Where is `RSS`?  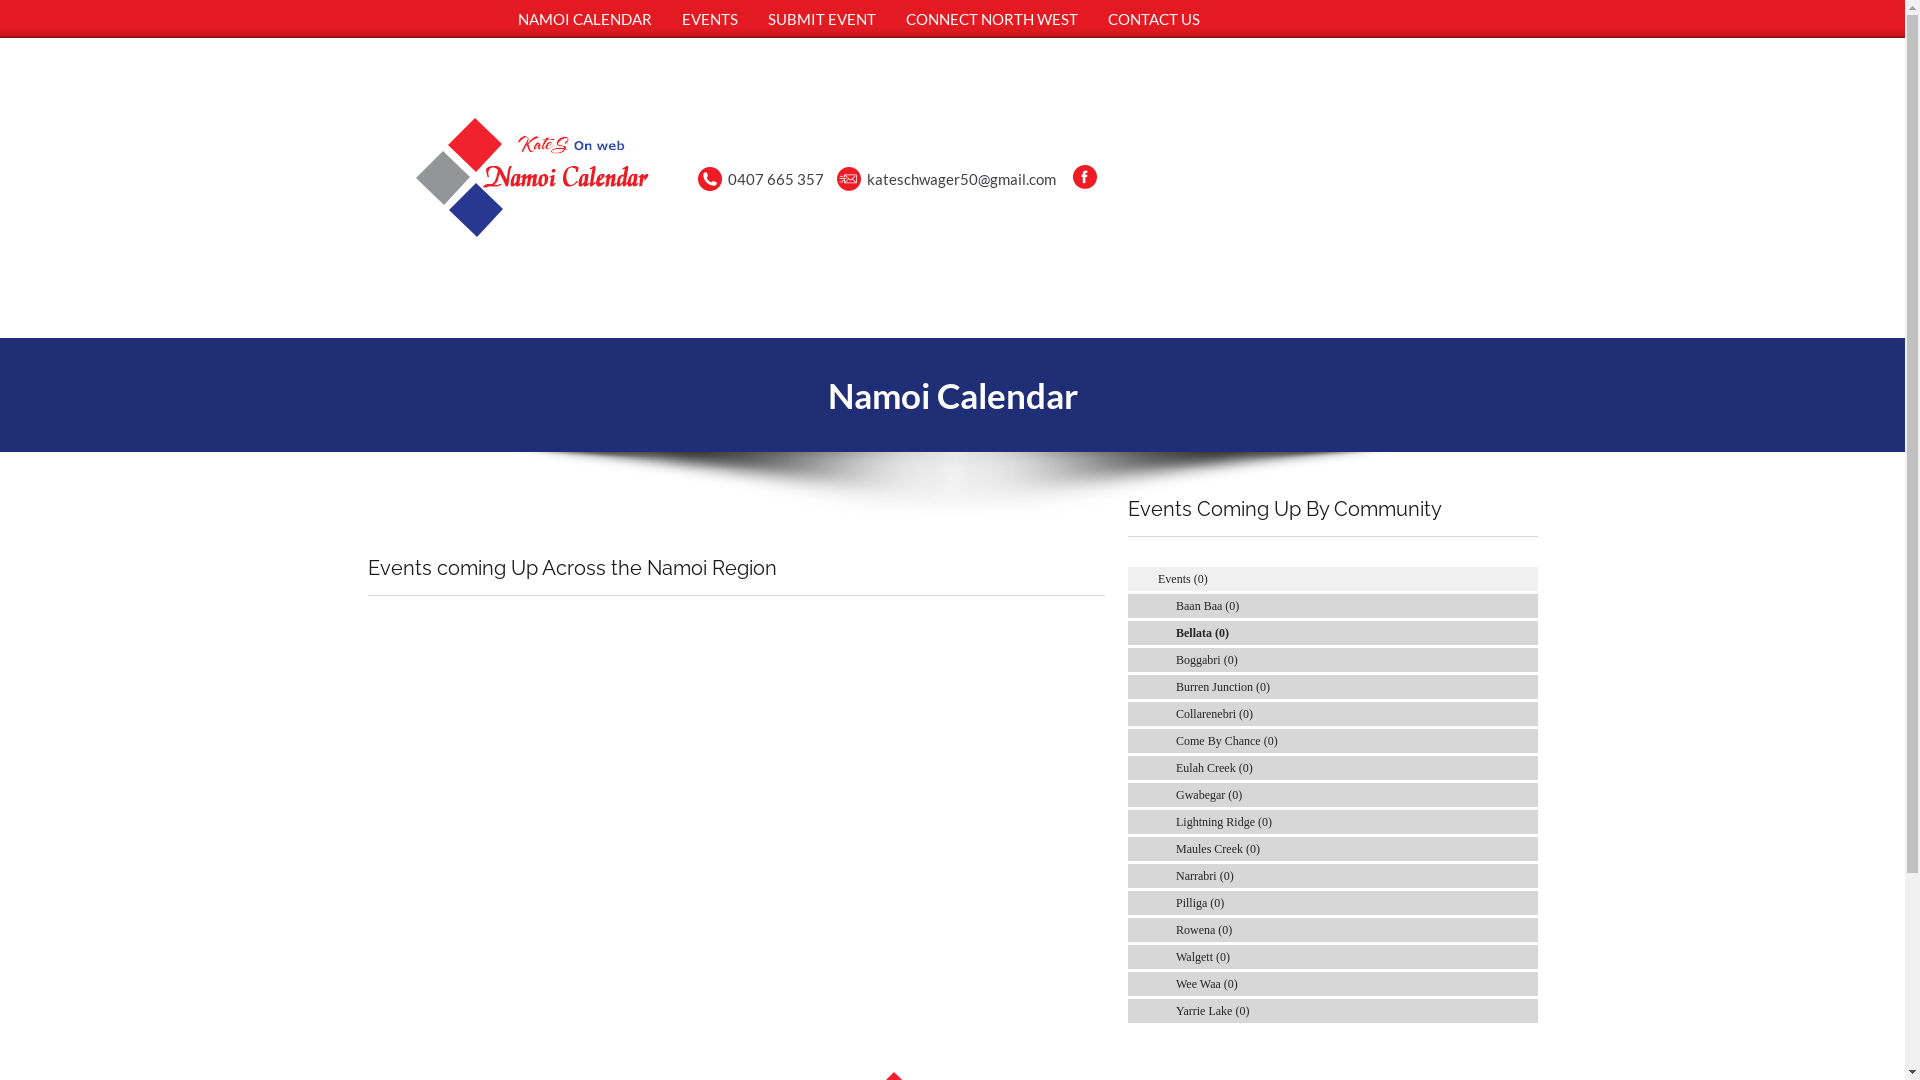 RSS is located at coordinates (1527, 633).